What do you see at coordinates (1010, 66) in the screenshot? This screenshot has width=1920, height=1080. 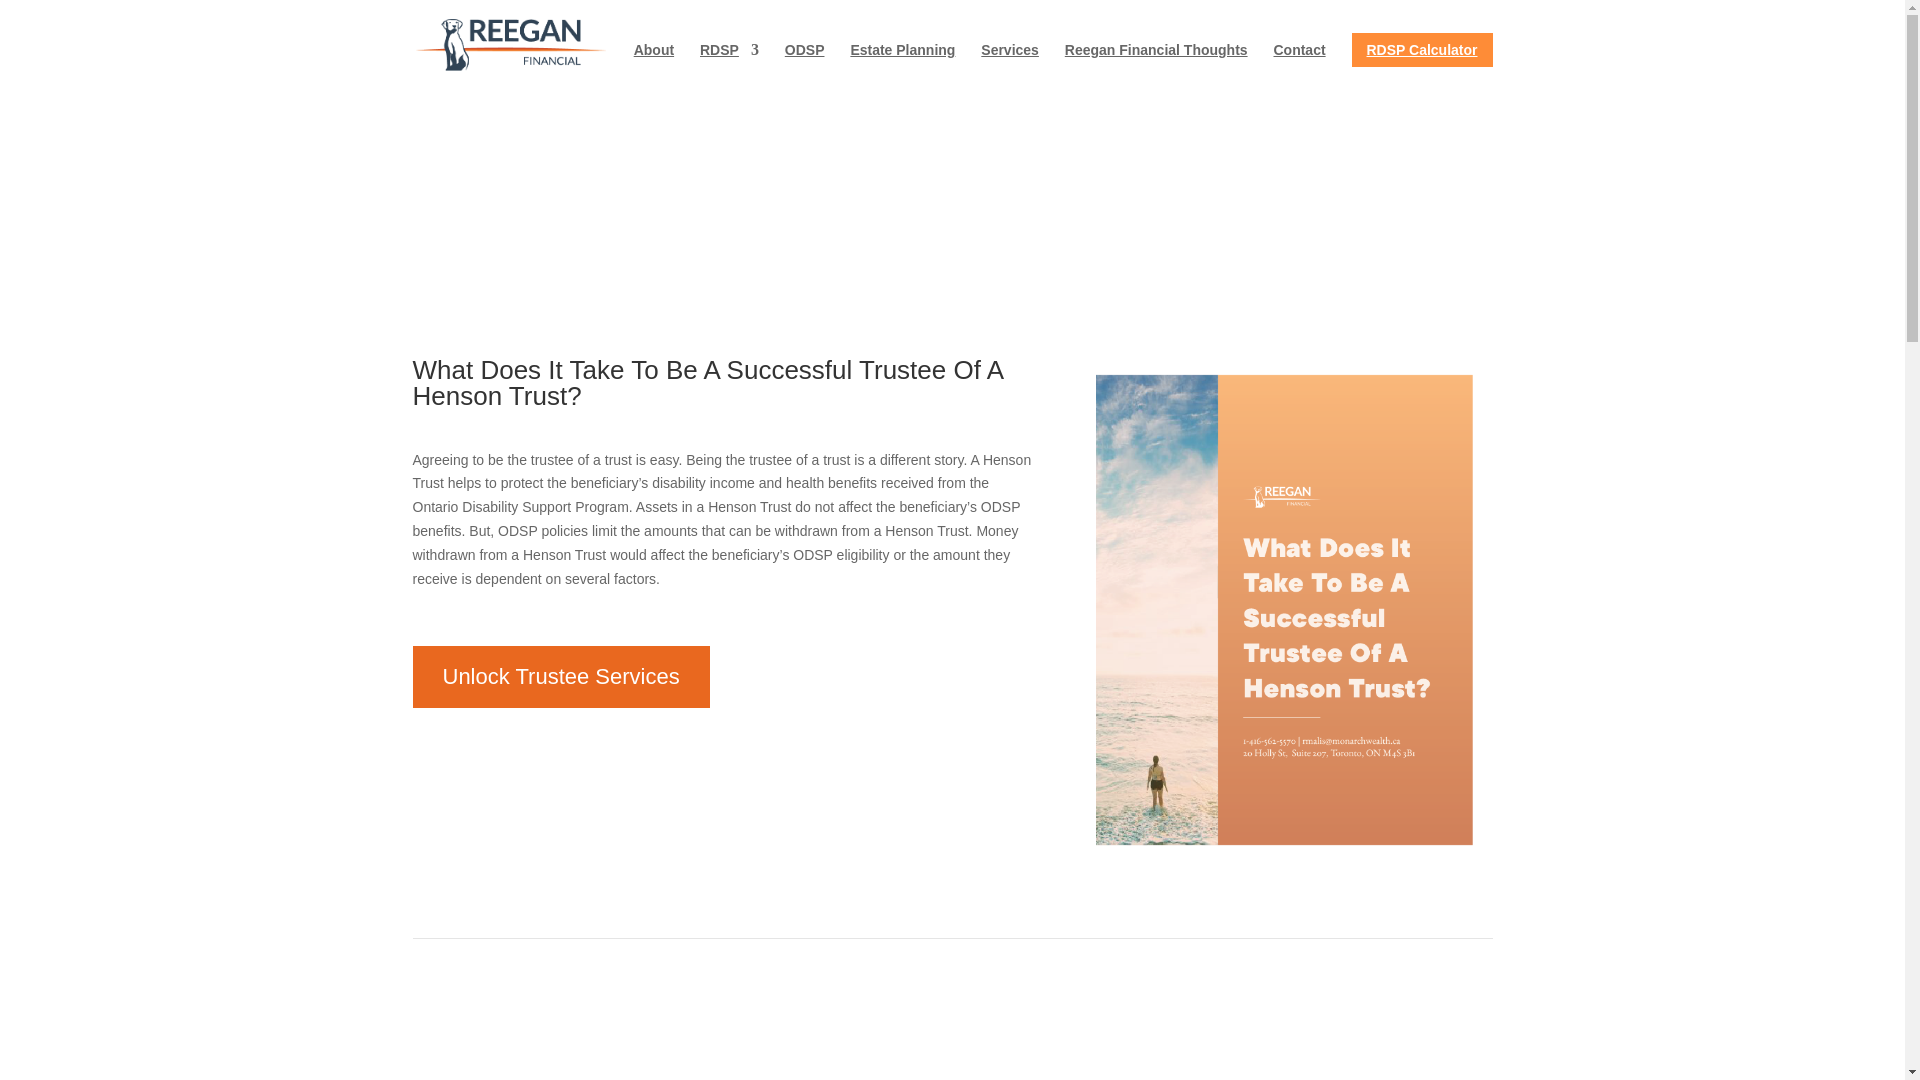 I see `Services` at bounding box center [1010, 66].